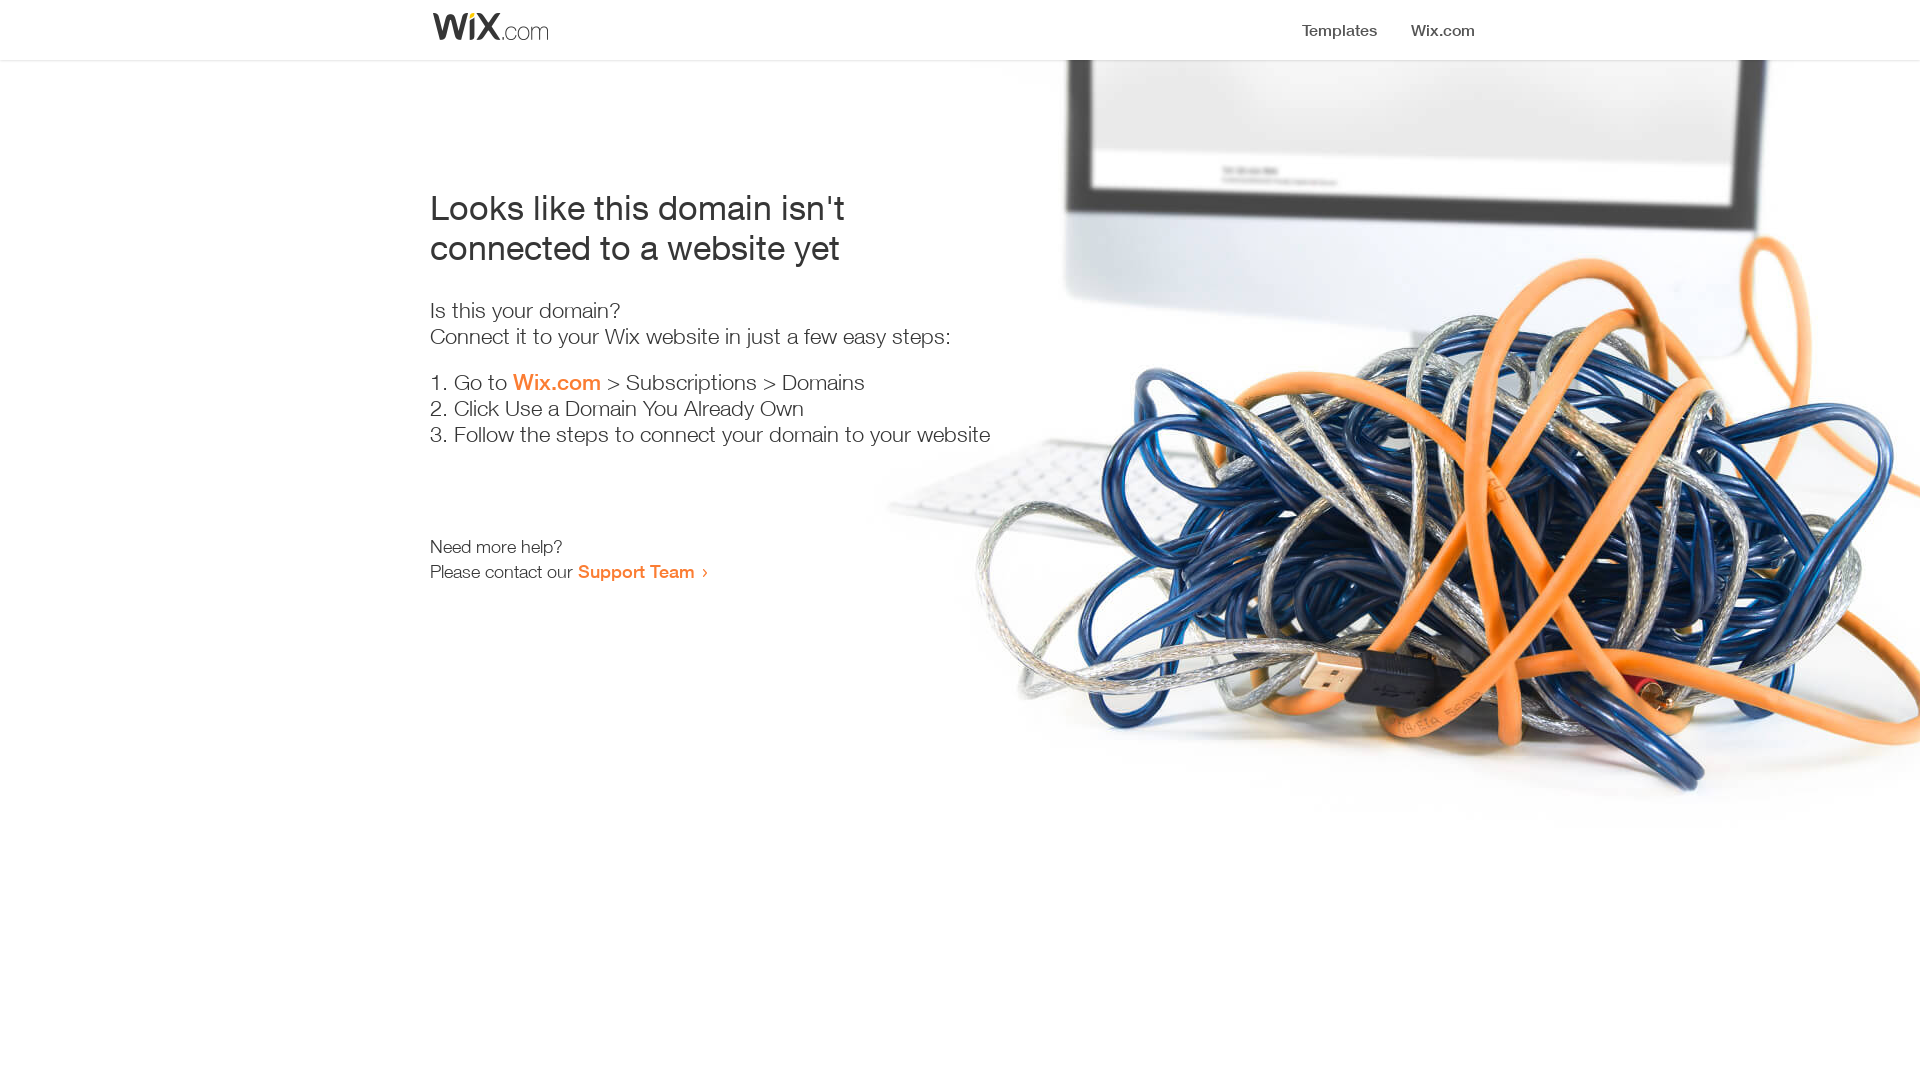  I want to click on Support Team, so click(636, 571).